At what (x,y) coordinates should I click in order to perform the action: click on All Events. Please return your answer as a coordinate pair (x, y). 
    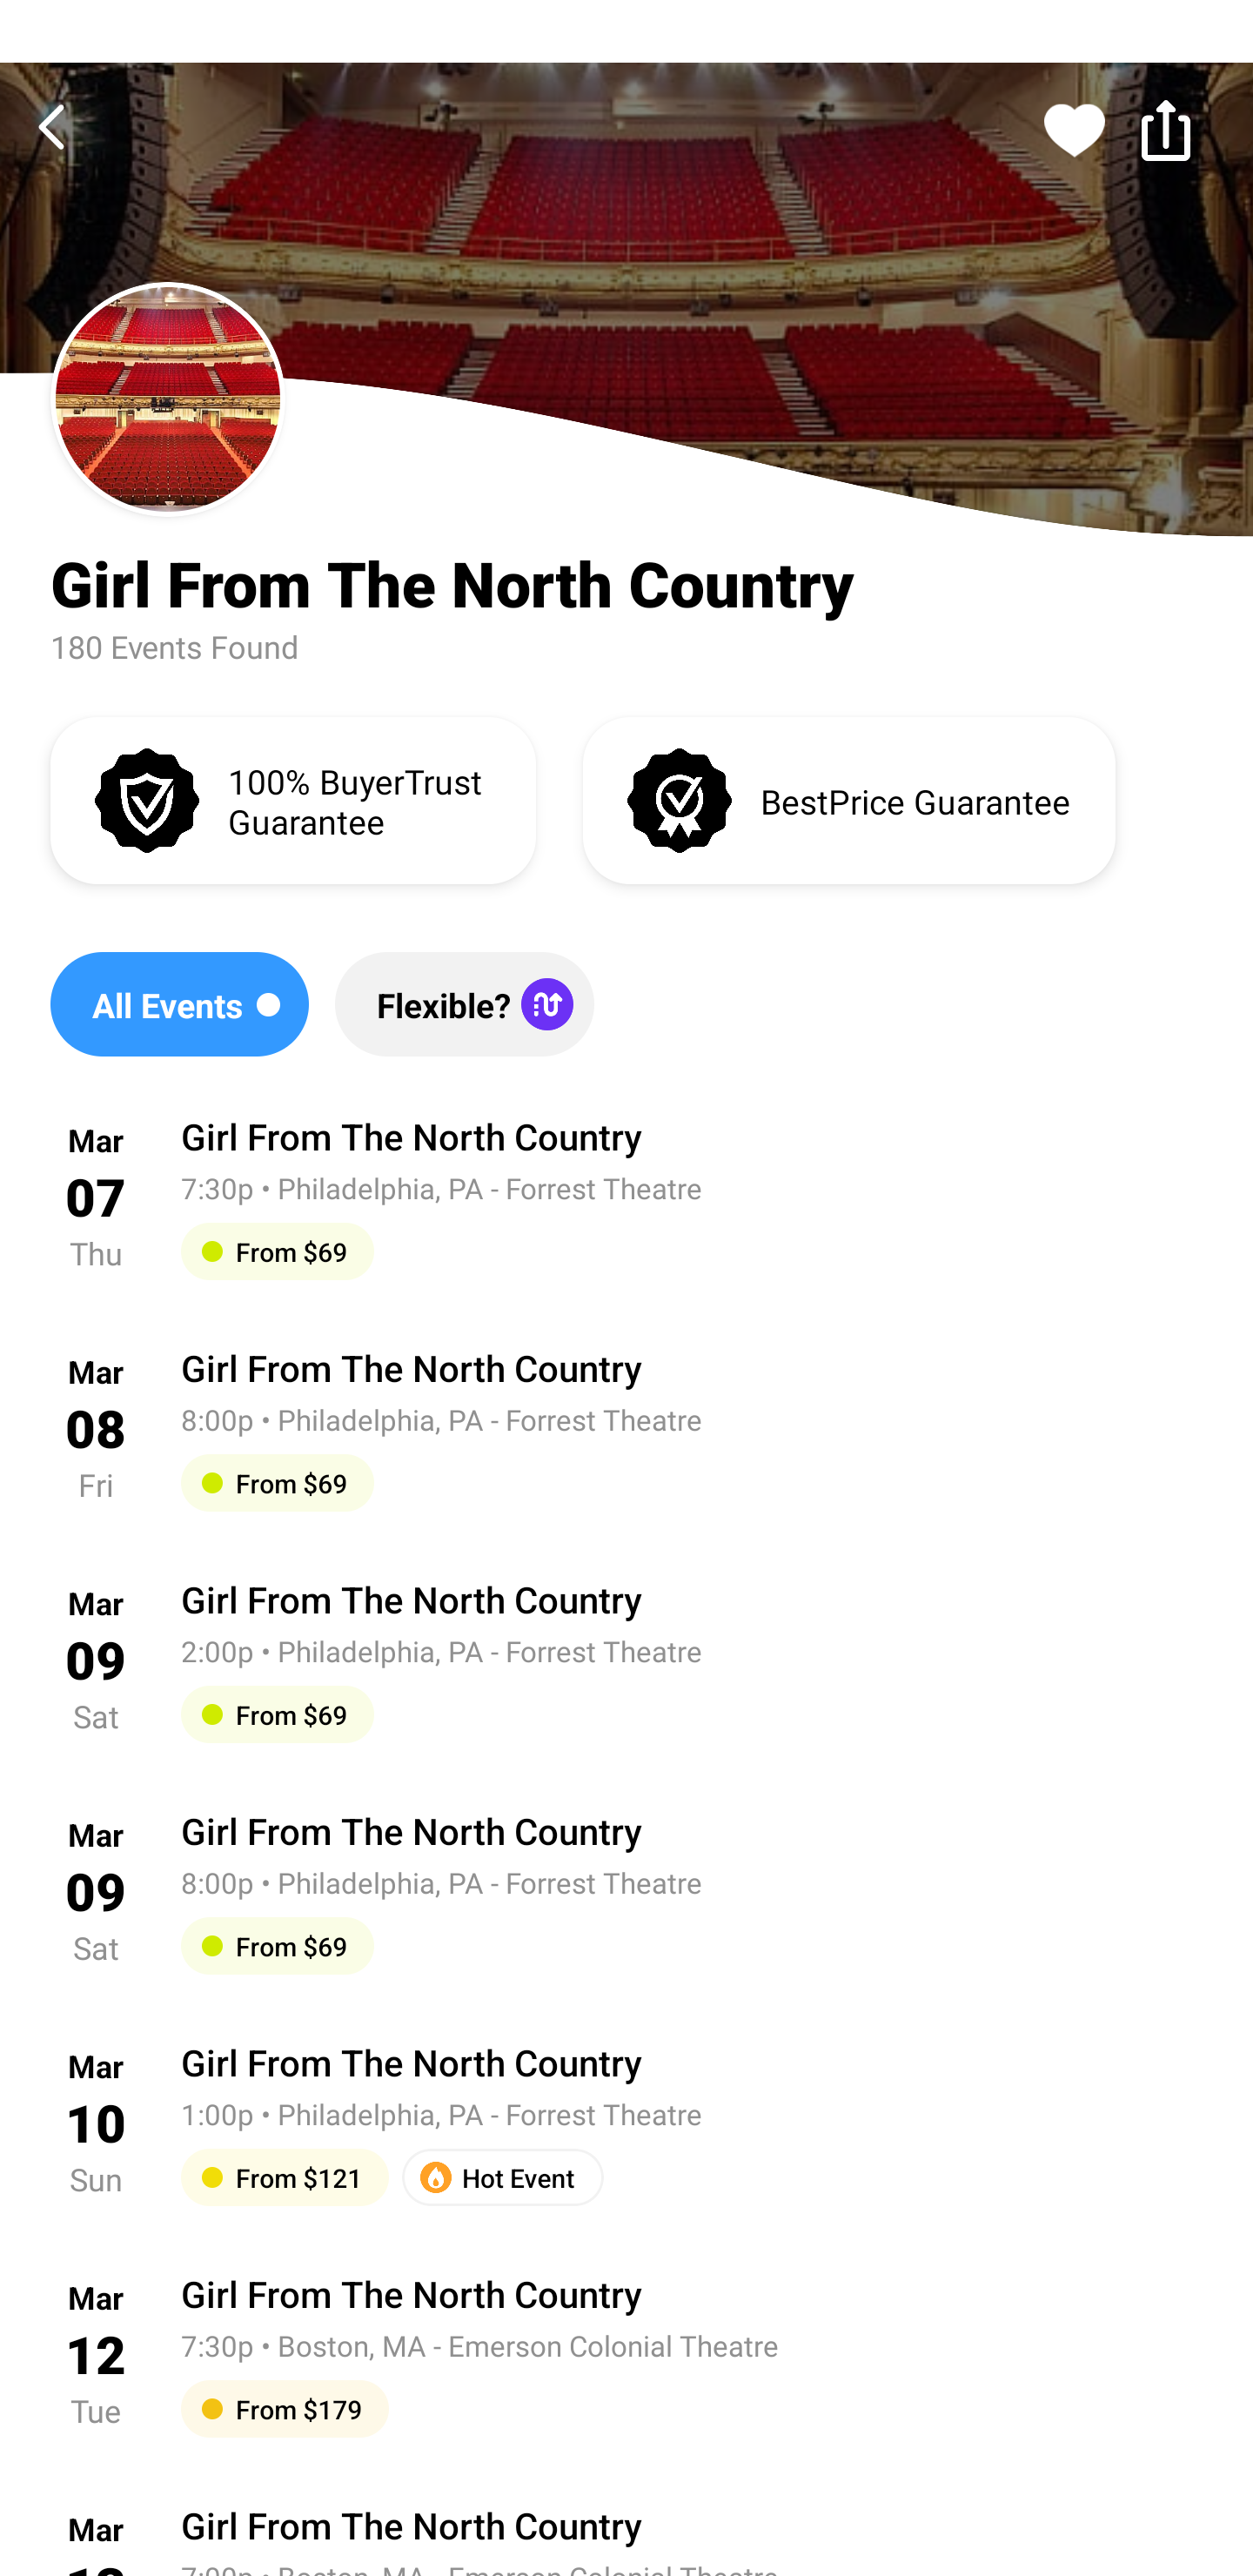
    Looking at the image, I should click on (179, 1004).